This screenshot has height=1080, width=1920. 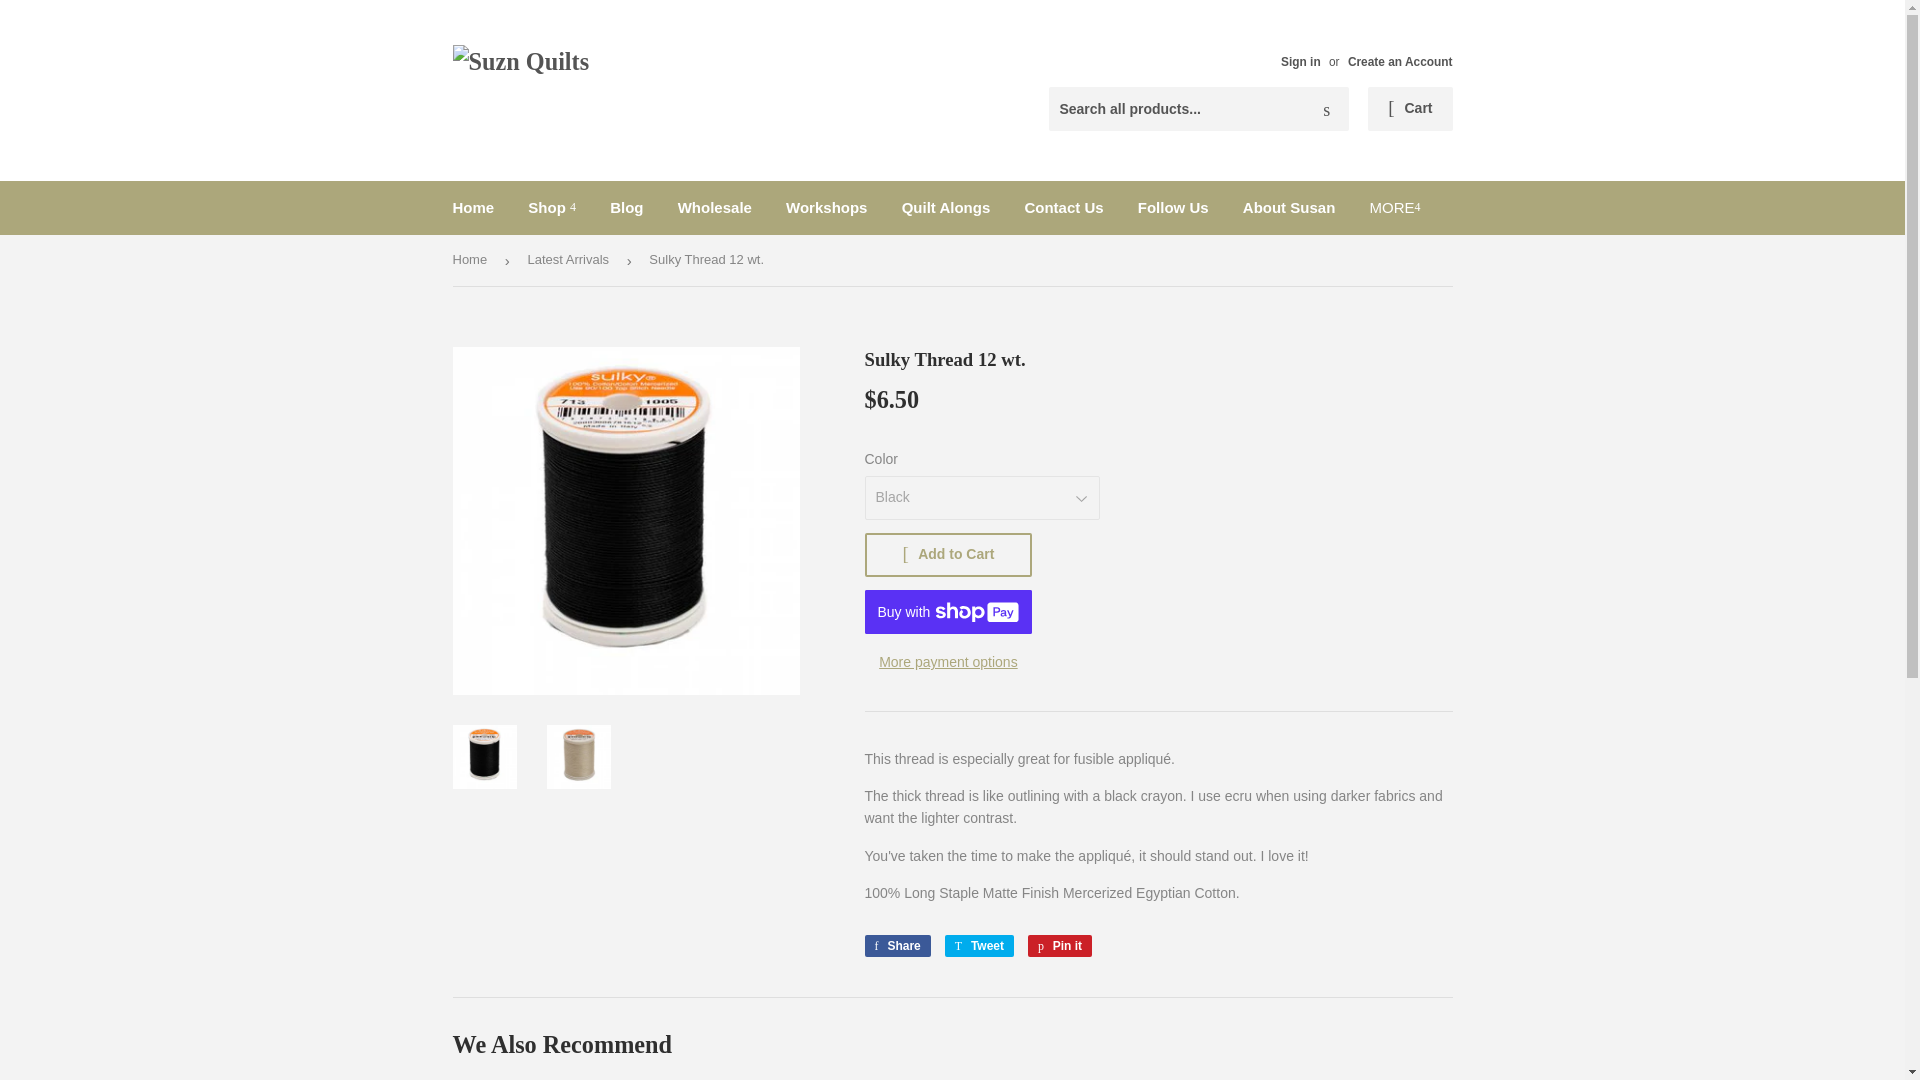 What do you see at coordinates (896, 946) in the screenshot?
I see `Share on Facebook` at bounding box center [896, 946].